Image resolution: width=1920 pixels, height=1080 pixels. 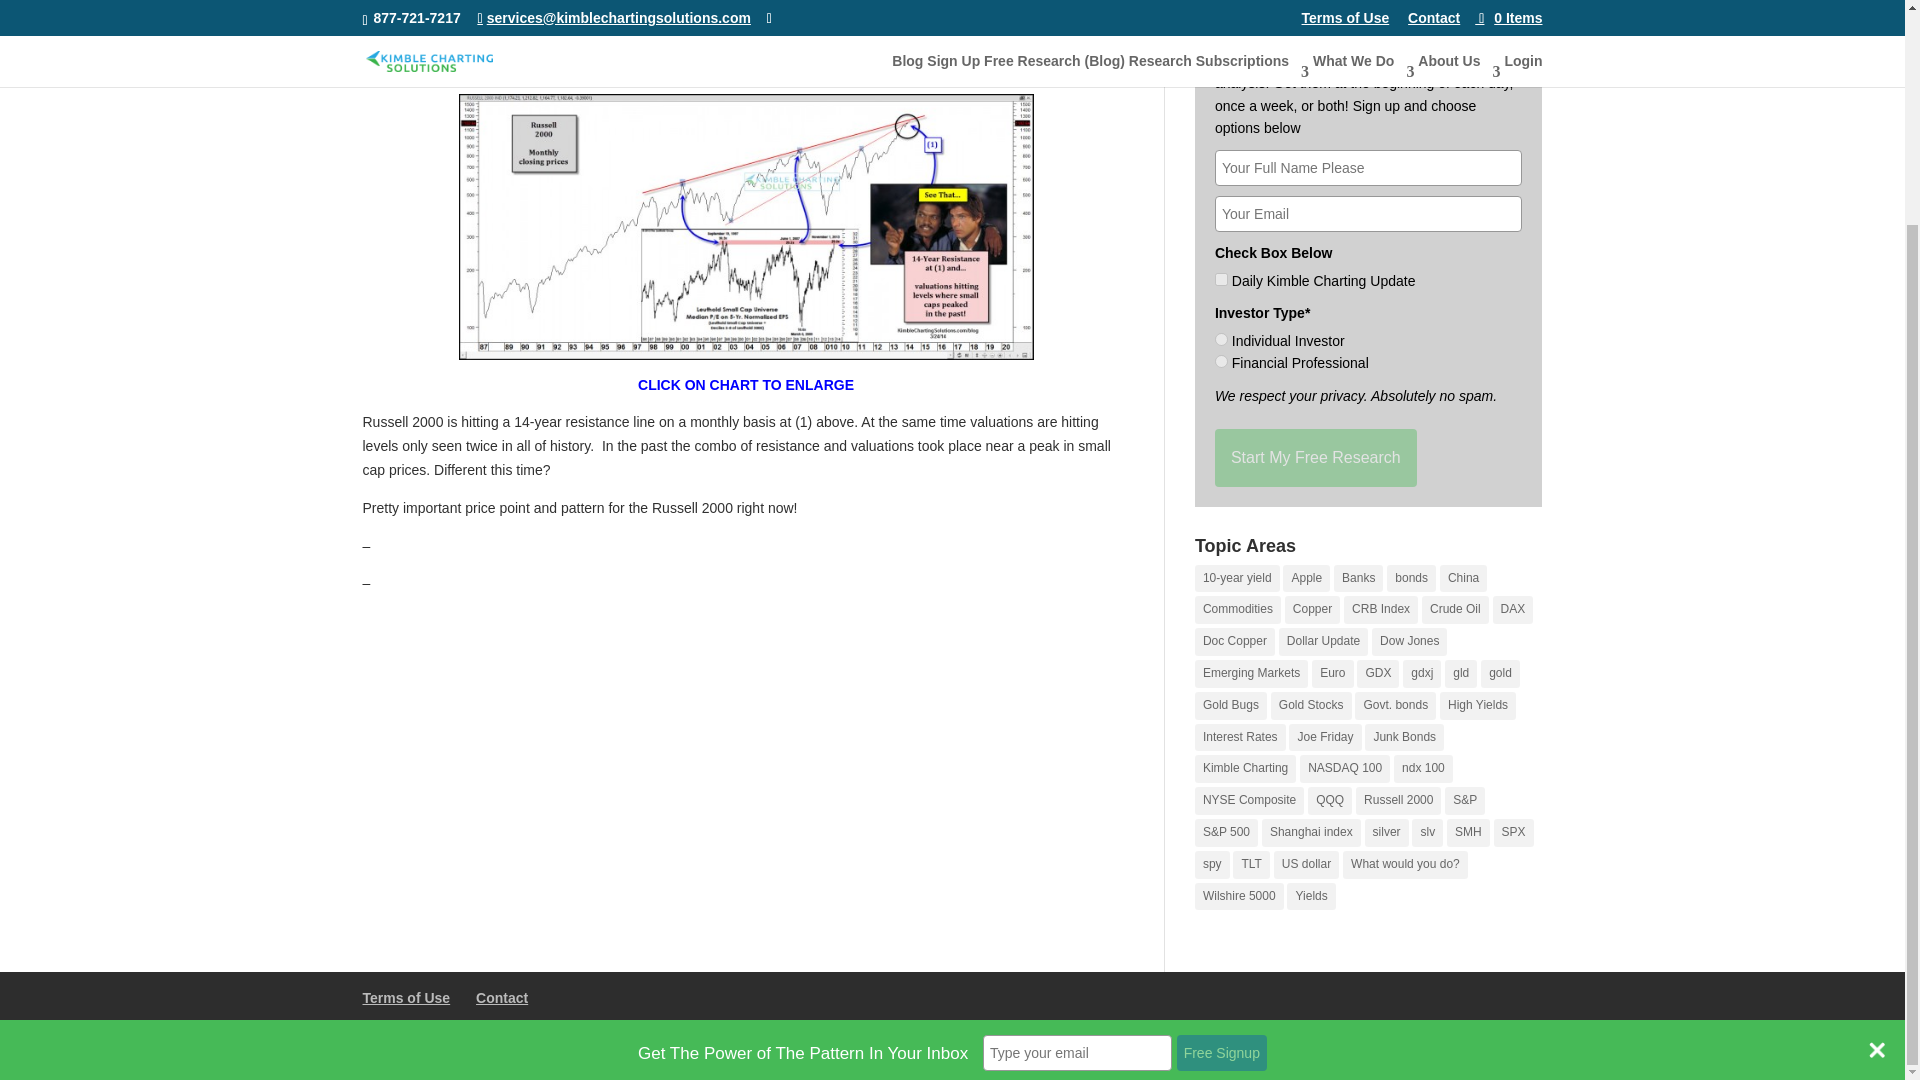 I want to click on 16Wells, so click(x=866, y=1052).